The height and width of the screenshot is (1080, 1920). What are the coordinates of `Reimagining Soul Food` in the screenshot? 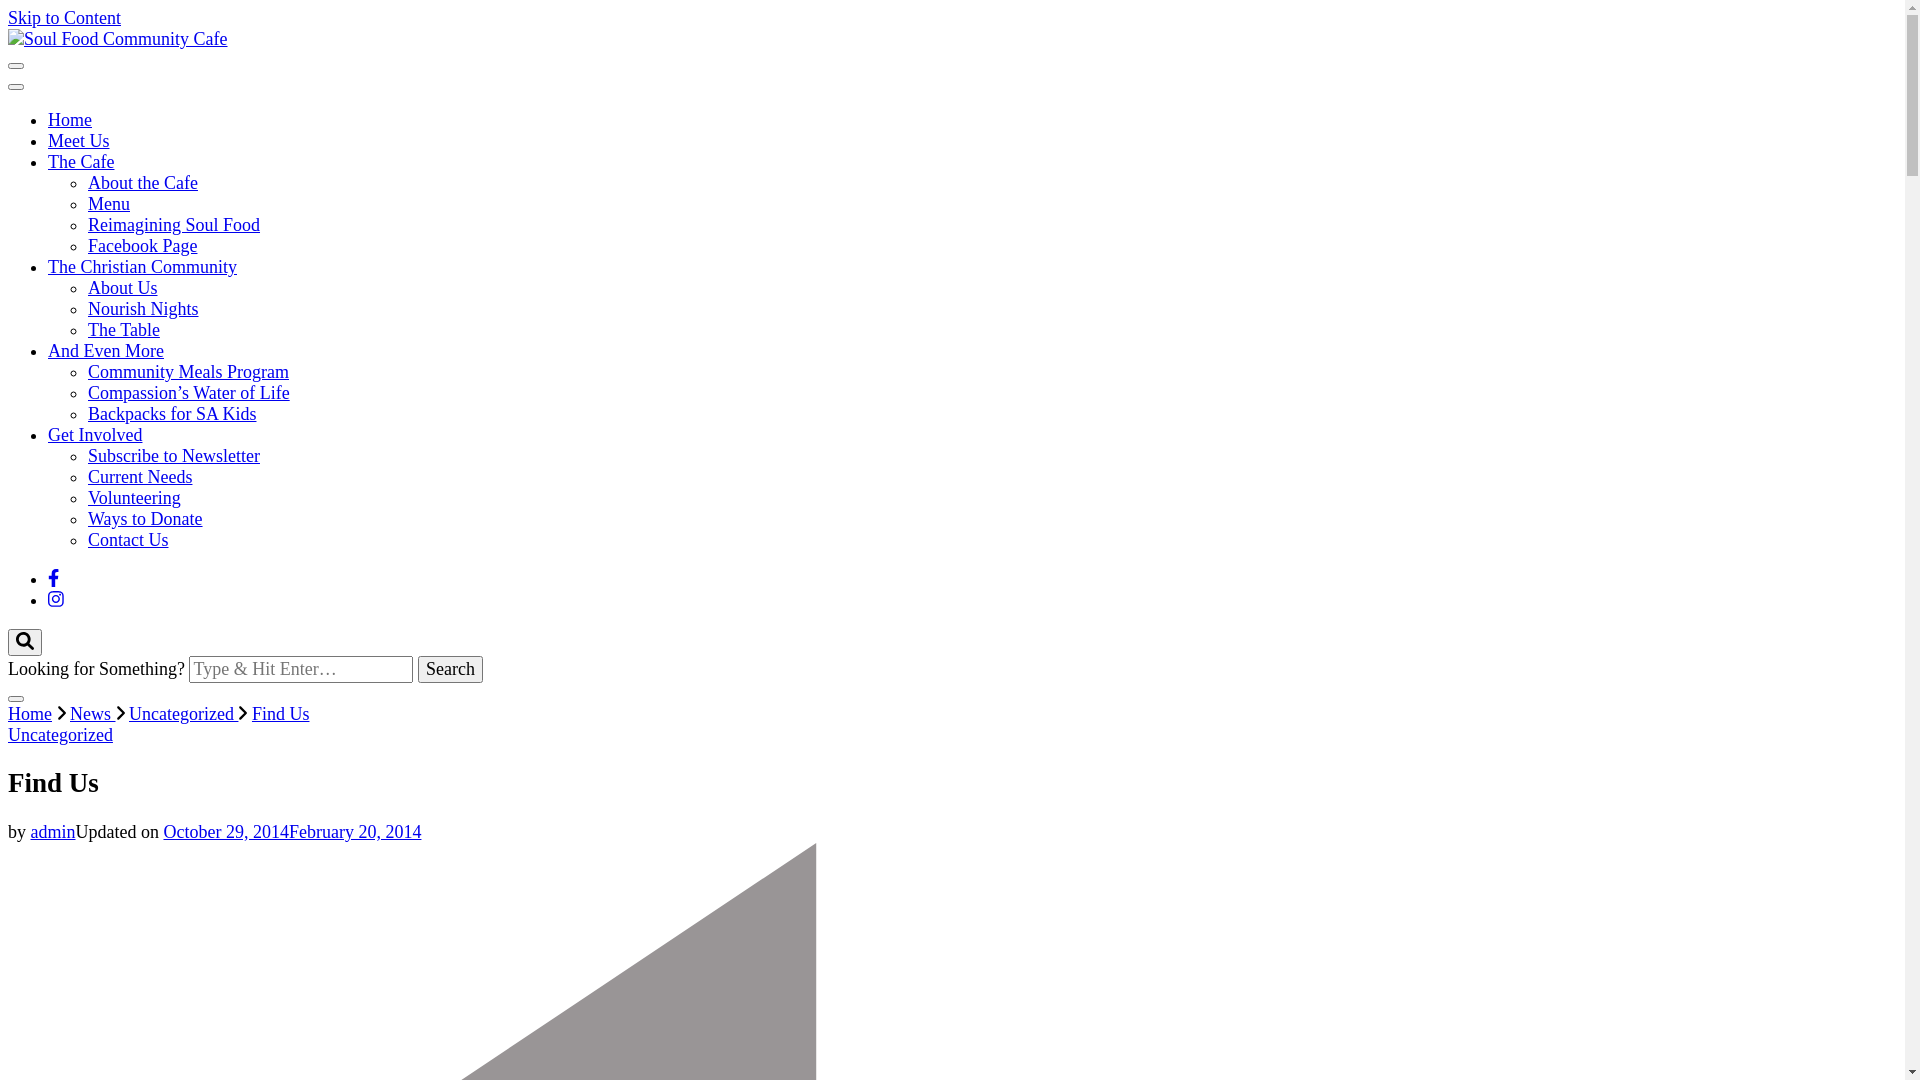 It's located at (174, 225).